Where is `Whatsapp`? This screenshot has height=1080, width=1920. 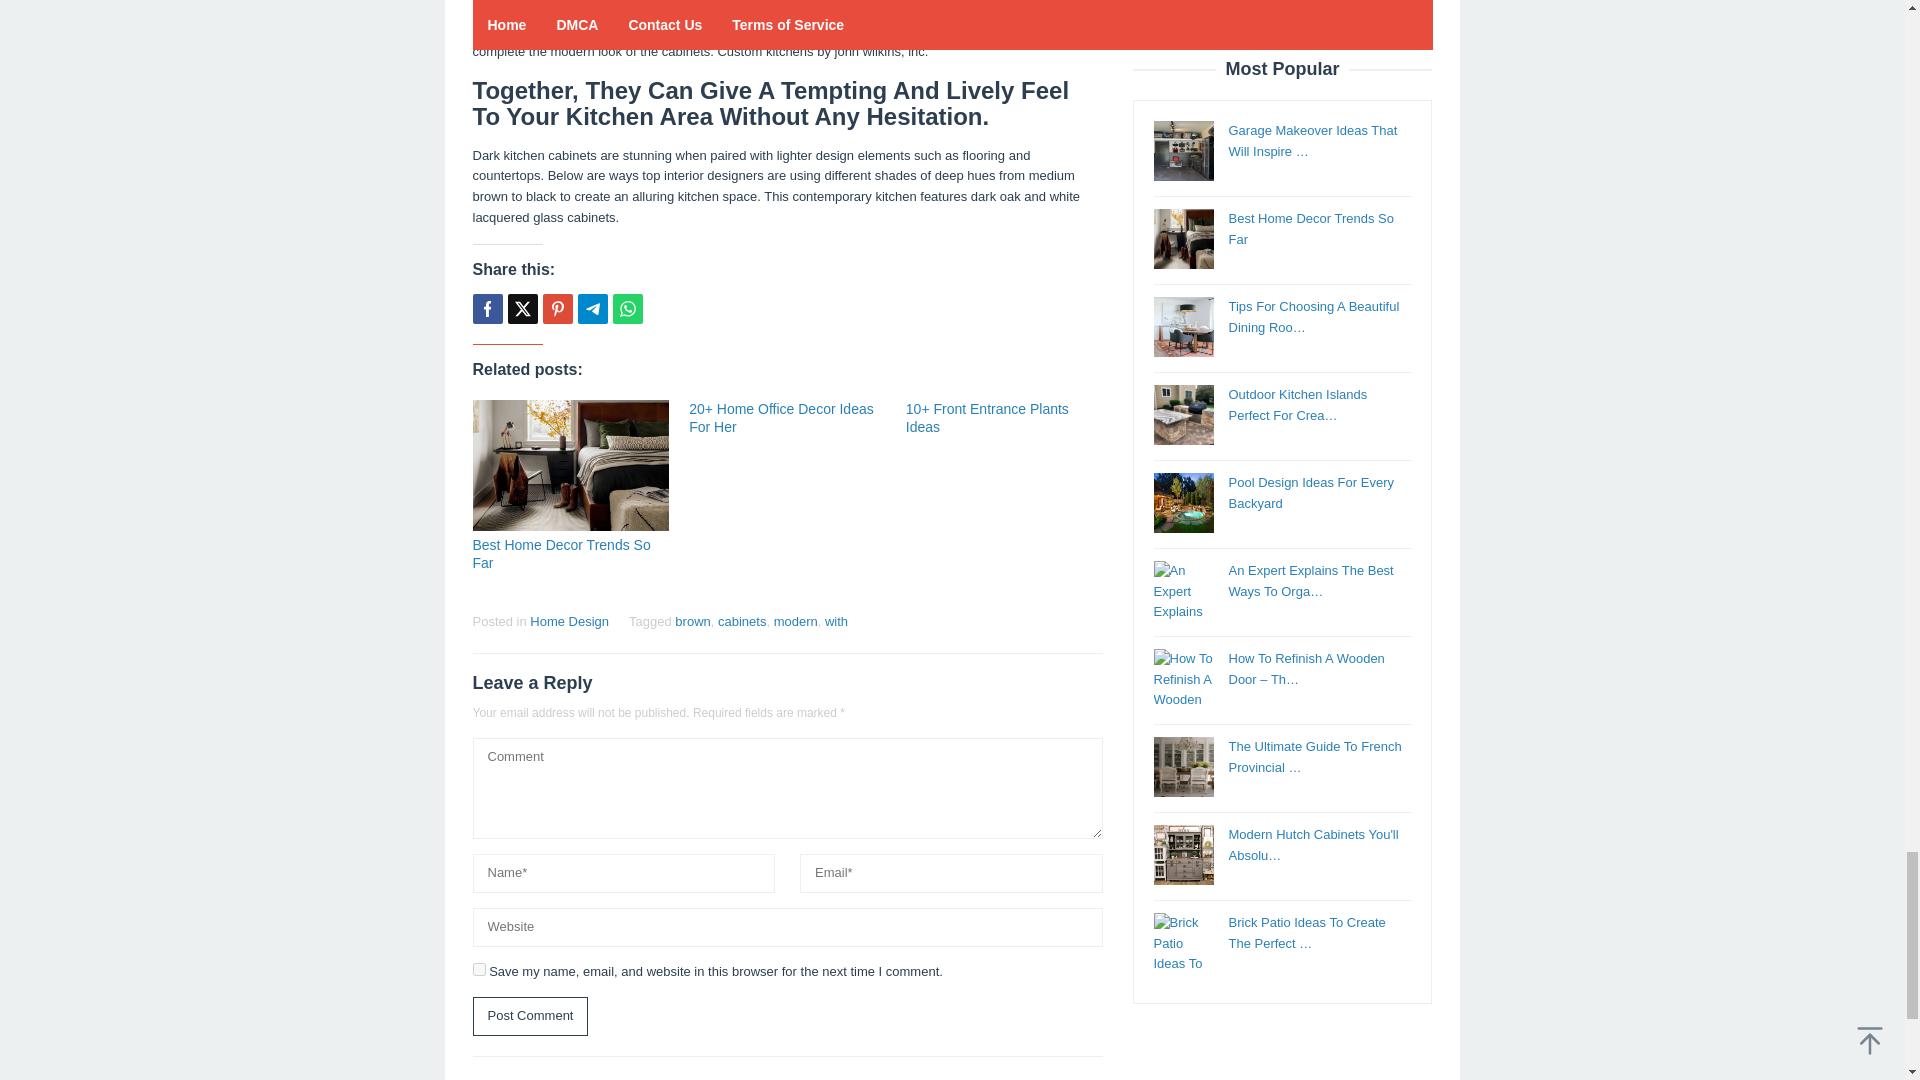
Whatsapp is located at coordinates (626, 308).